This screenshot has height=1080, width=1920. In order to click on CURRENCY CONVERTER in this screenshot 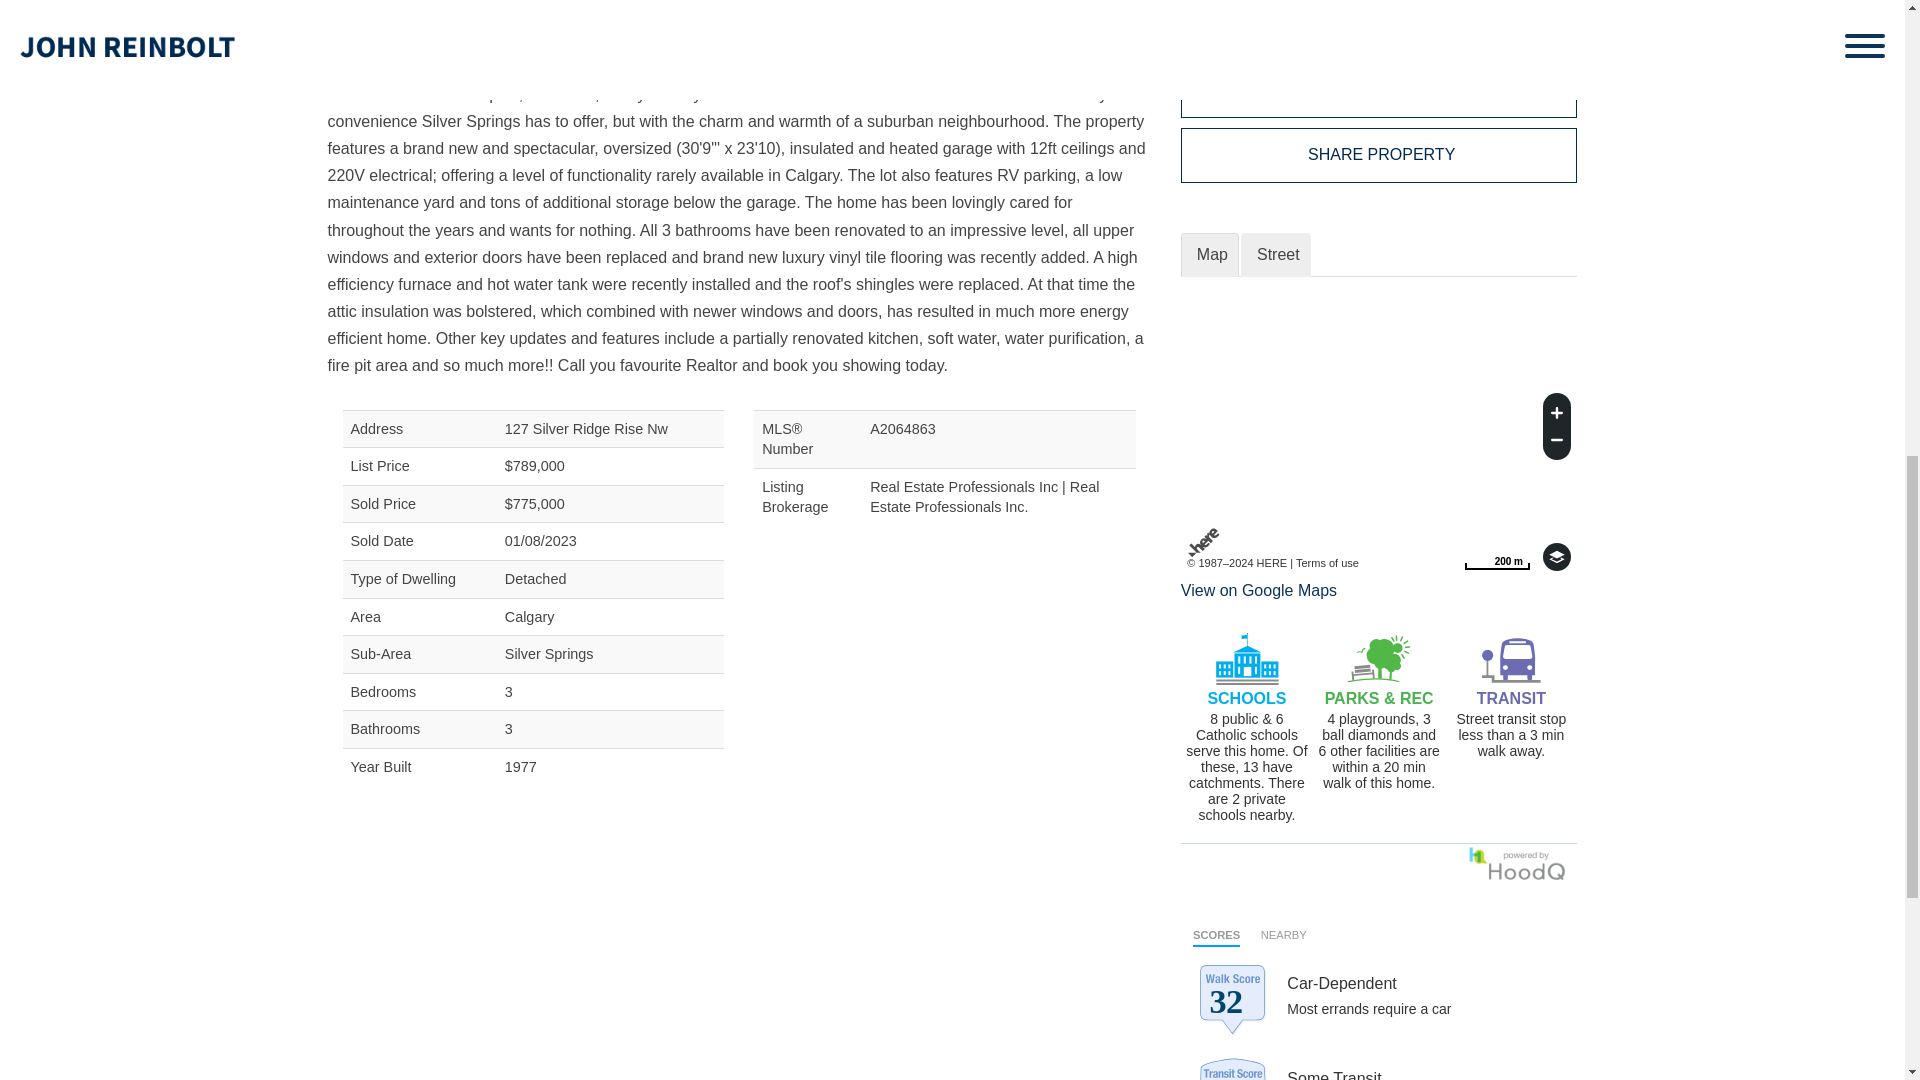, I will do `click(1379, 90)`.